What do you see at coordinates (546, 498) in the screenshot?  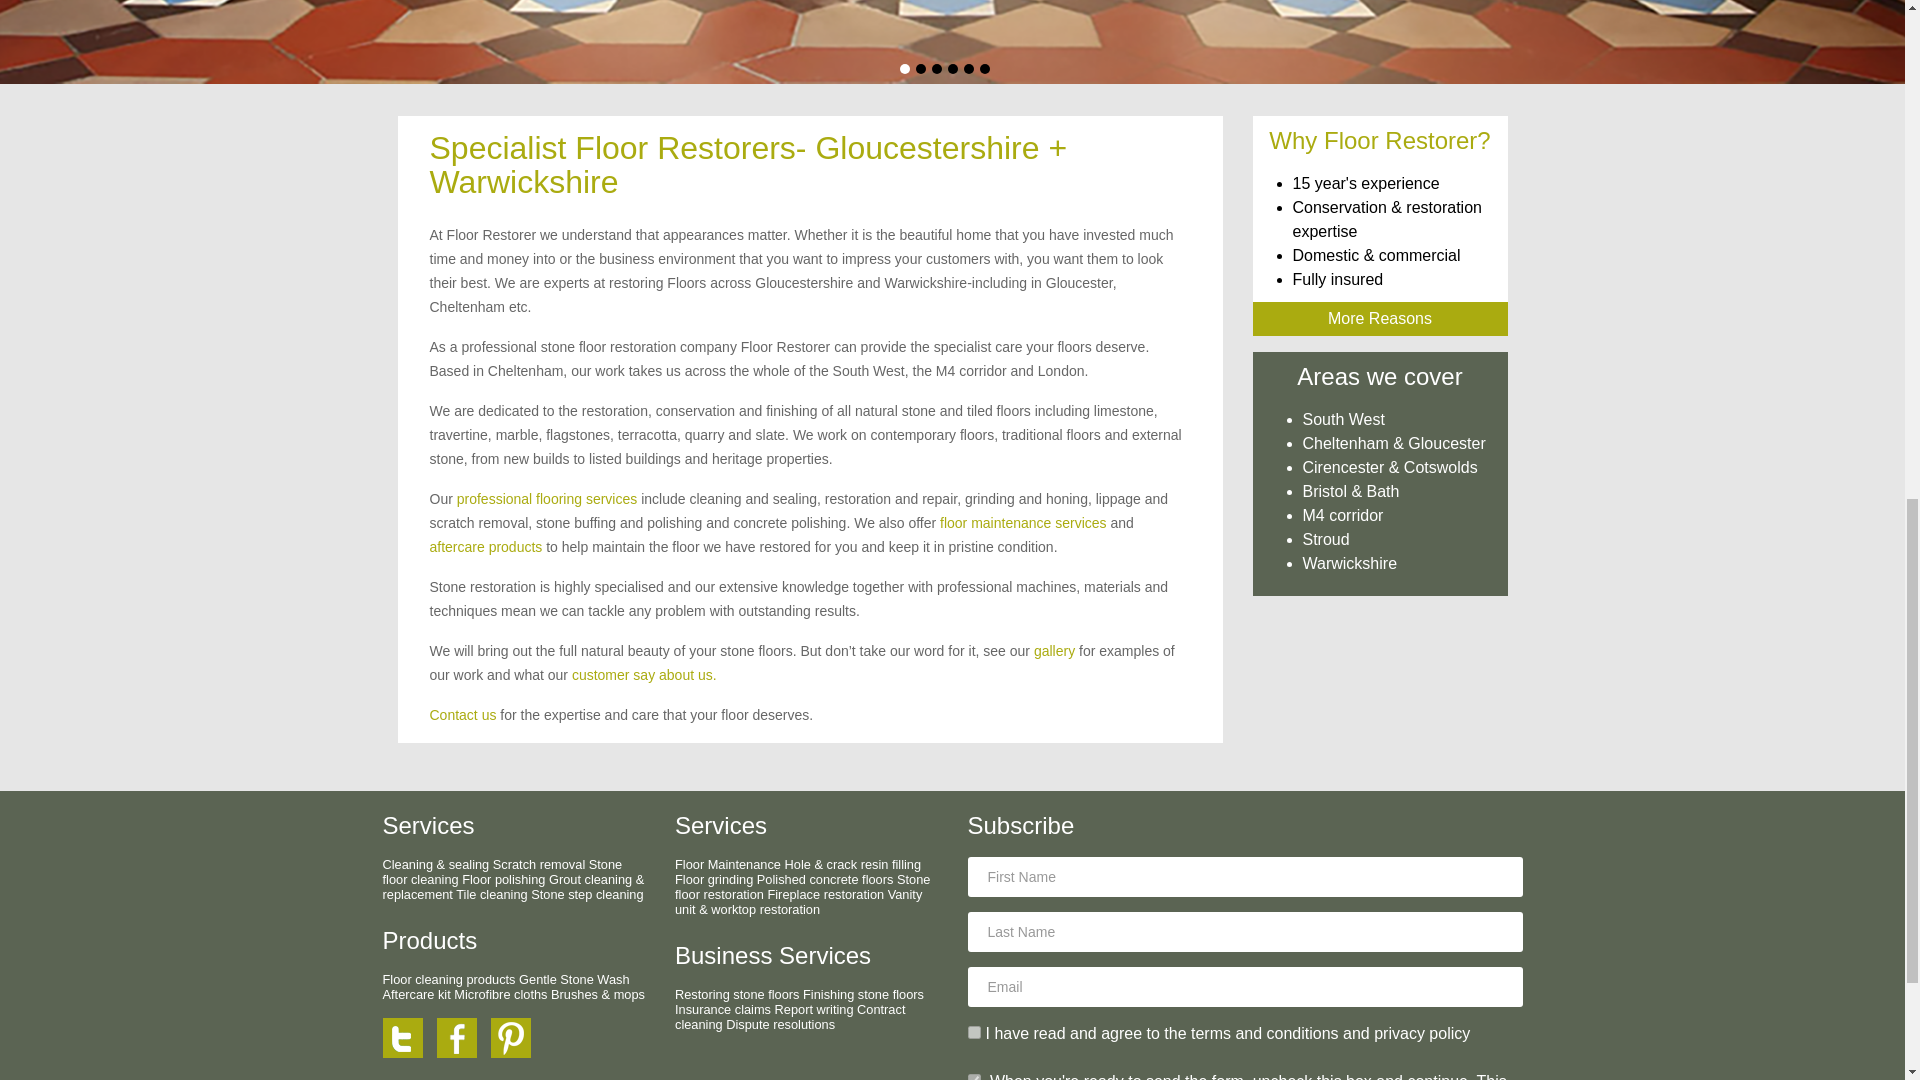 I see `professional flooring services` at bounding box center [546, 498].